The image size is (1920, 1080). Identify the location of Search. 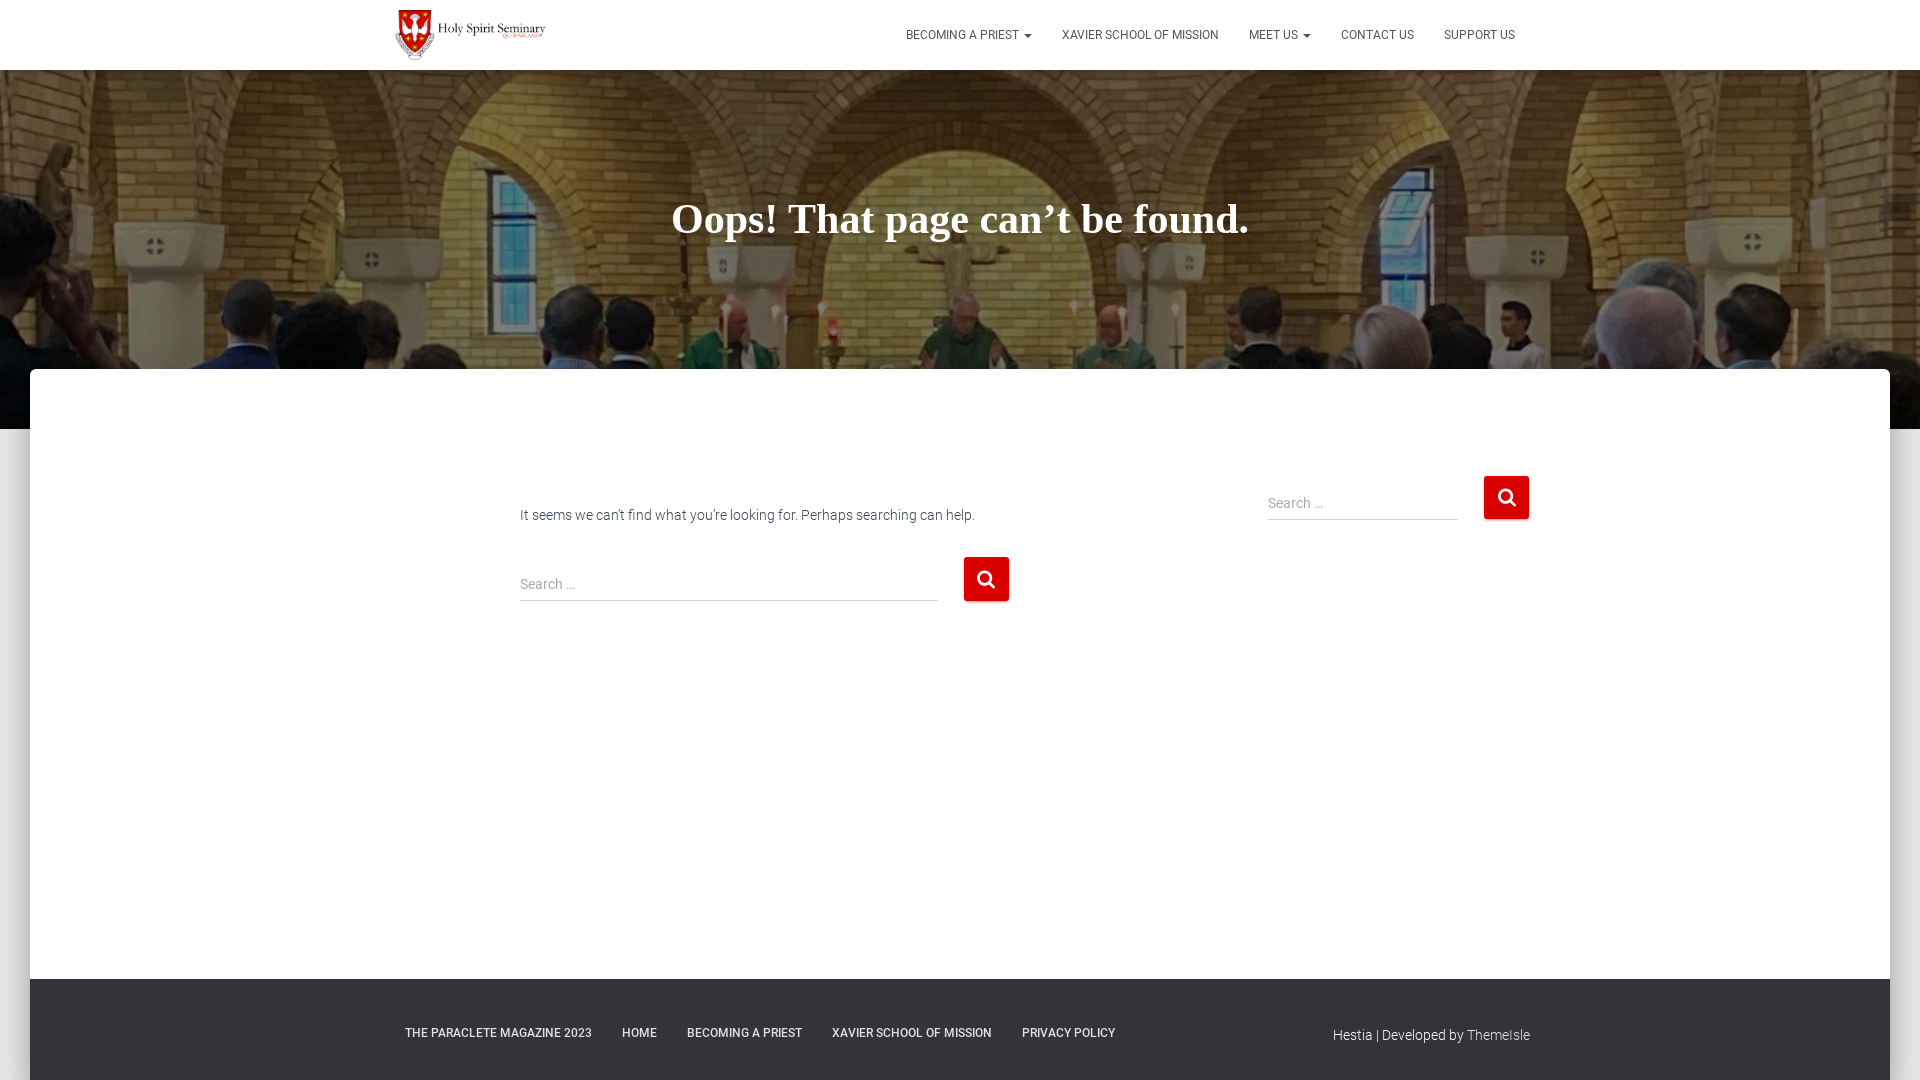
(986, 578).